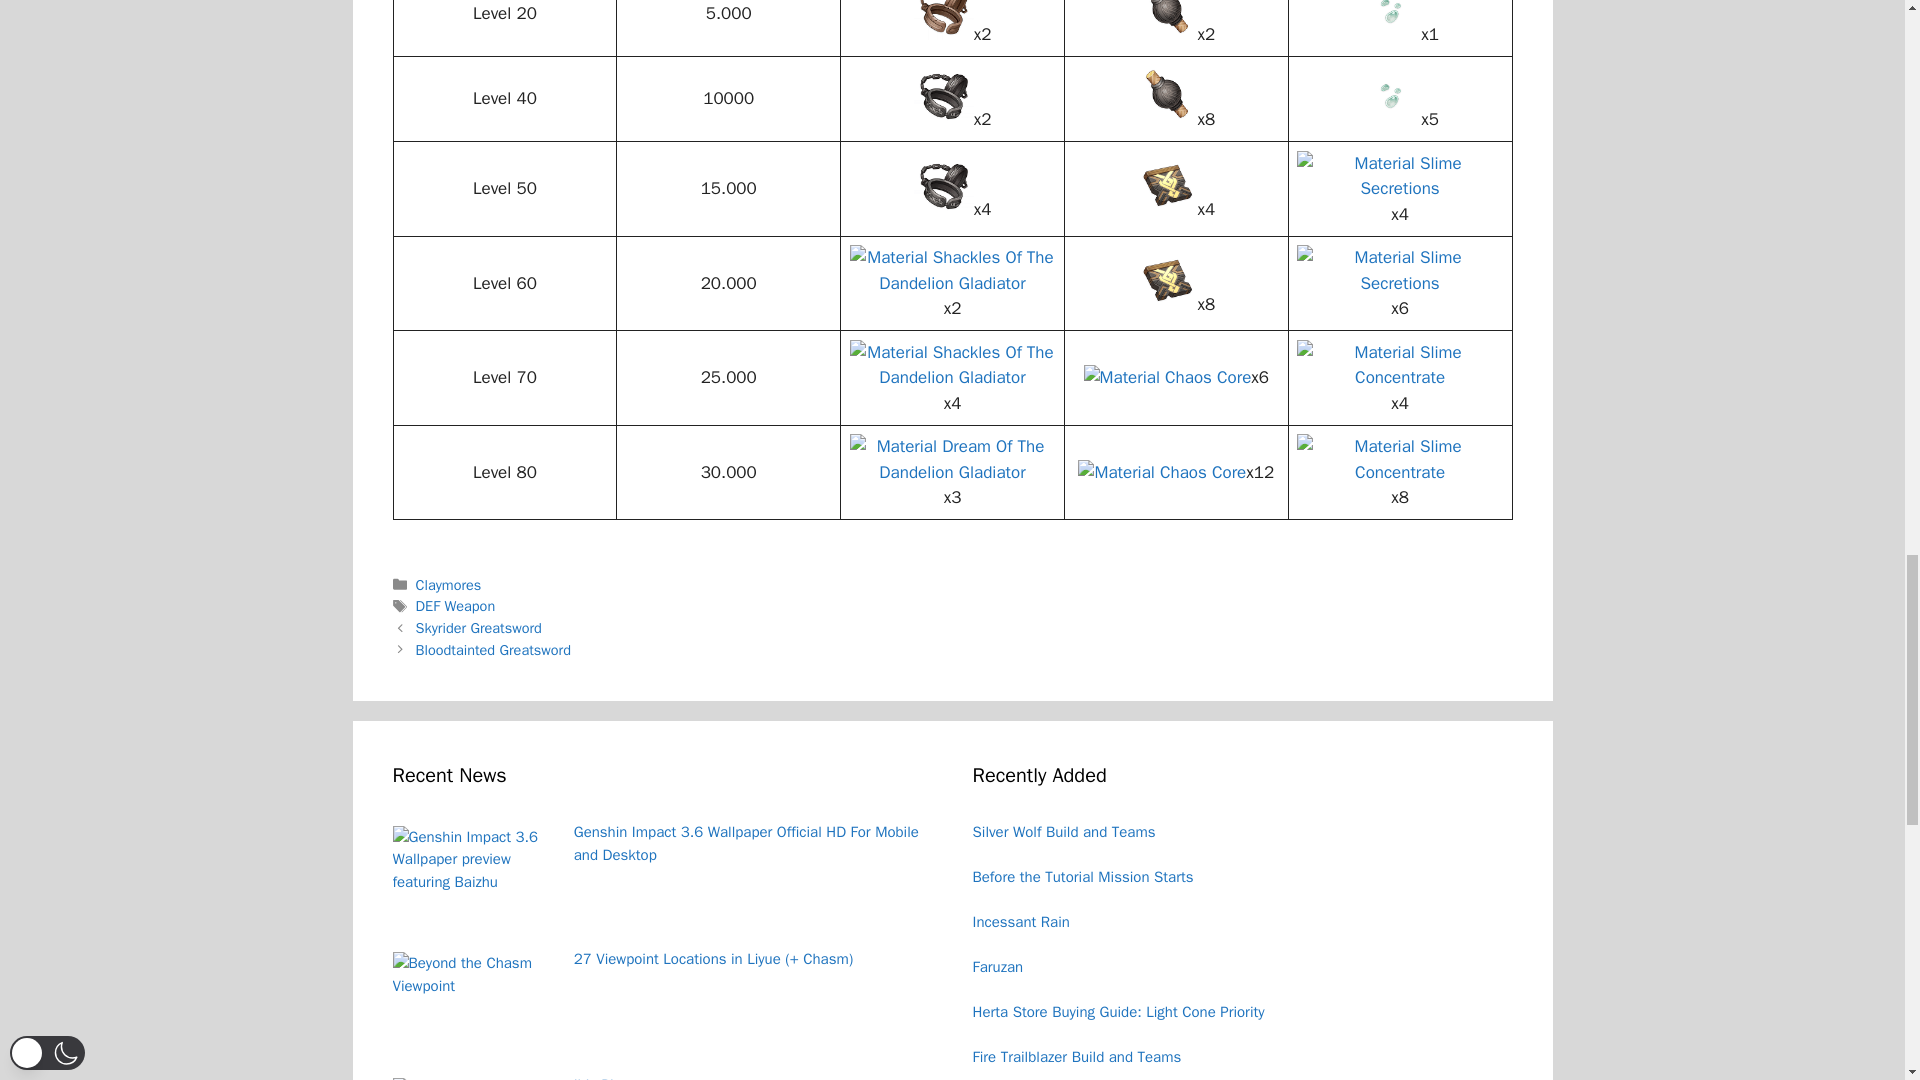 The image size is (1920, 1080). I want to click on Chaos Device, so click(1166, 94).